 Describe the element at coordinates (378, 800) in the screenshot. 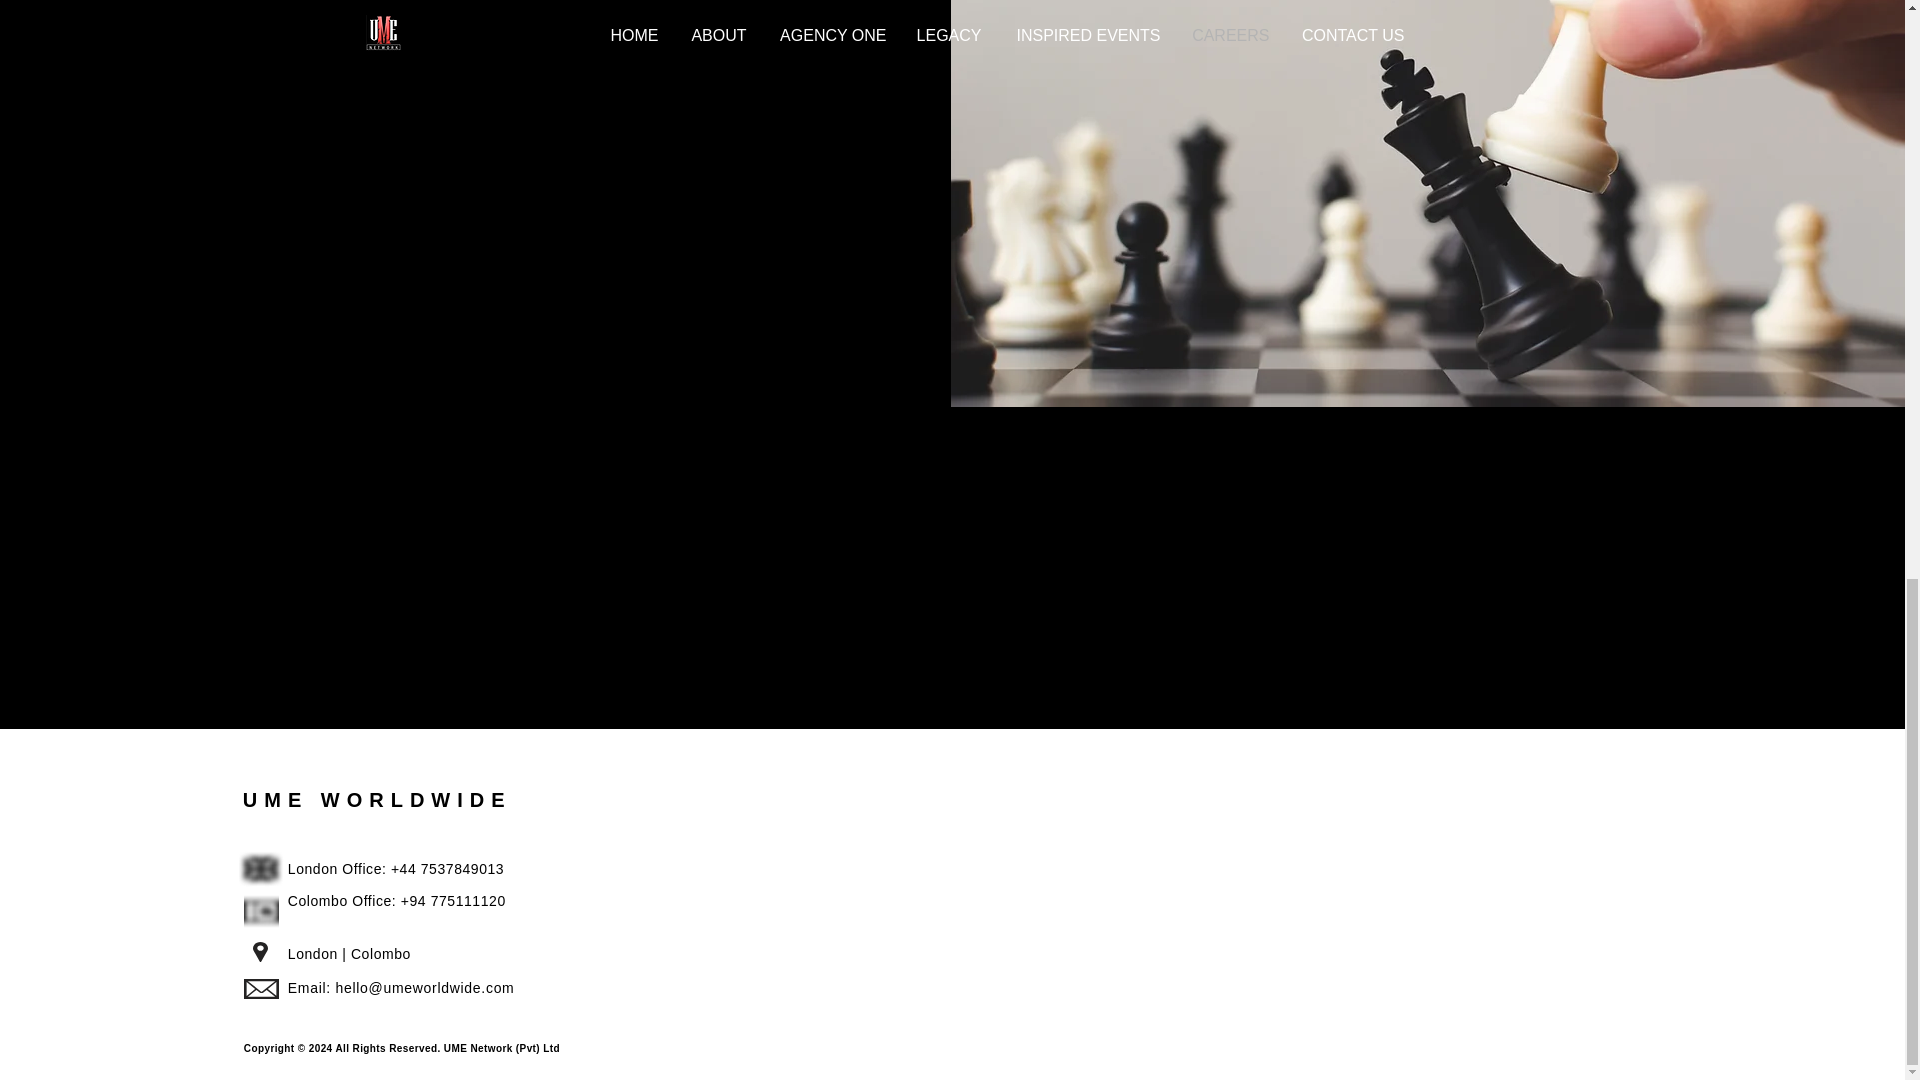

I see `UME WORLDWIDE` at that location.